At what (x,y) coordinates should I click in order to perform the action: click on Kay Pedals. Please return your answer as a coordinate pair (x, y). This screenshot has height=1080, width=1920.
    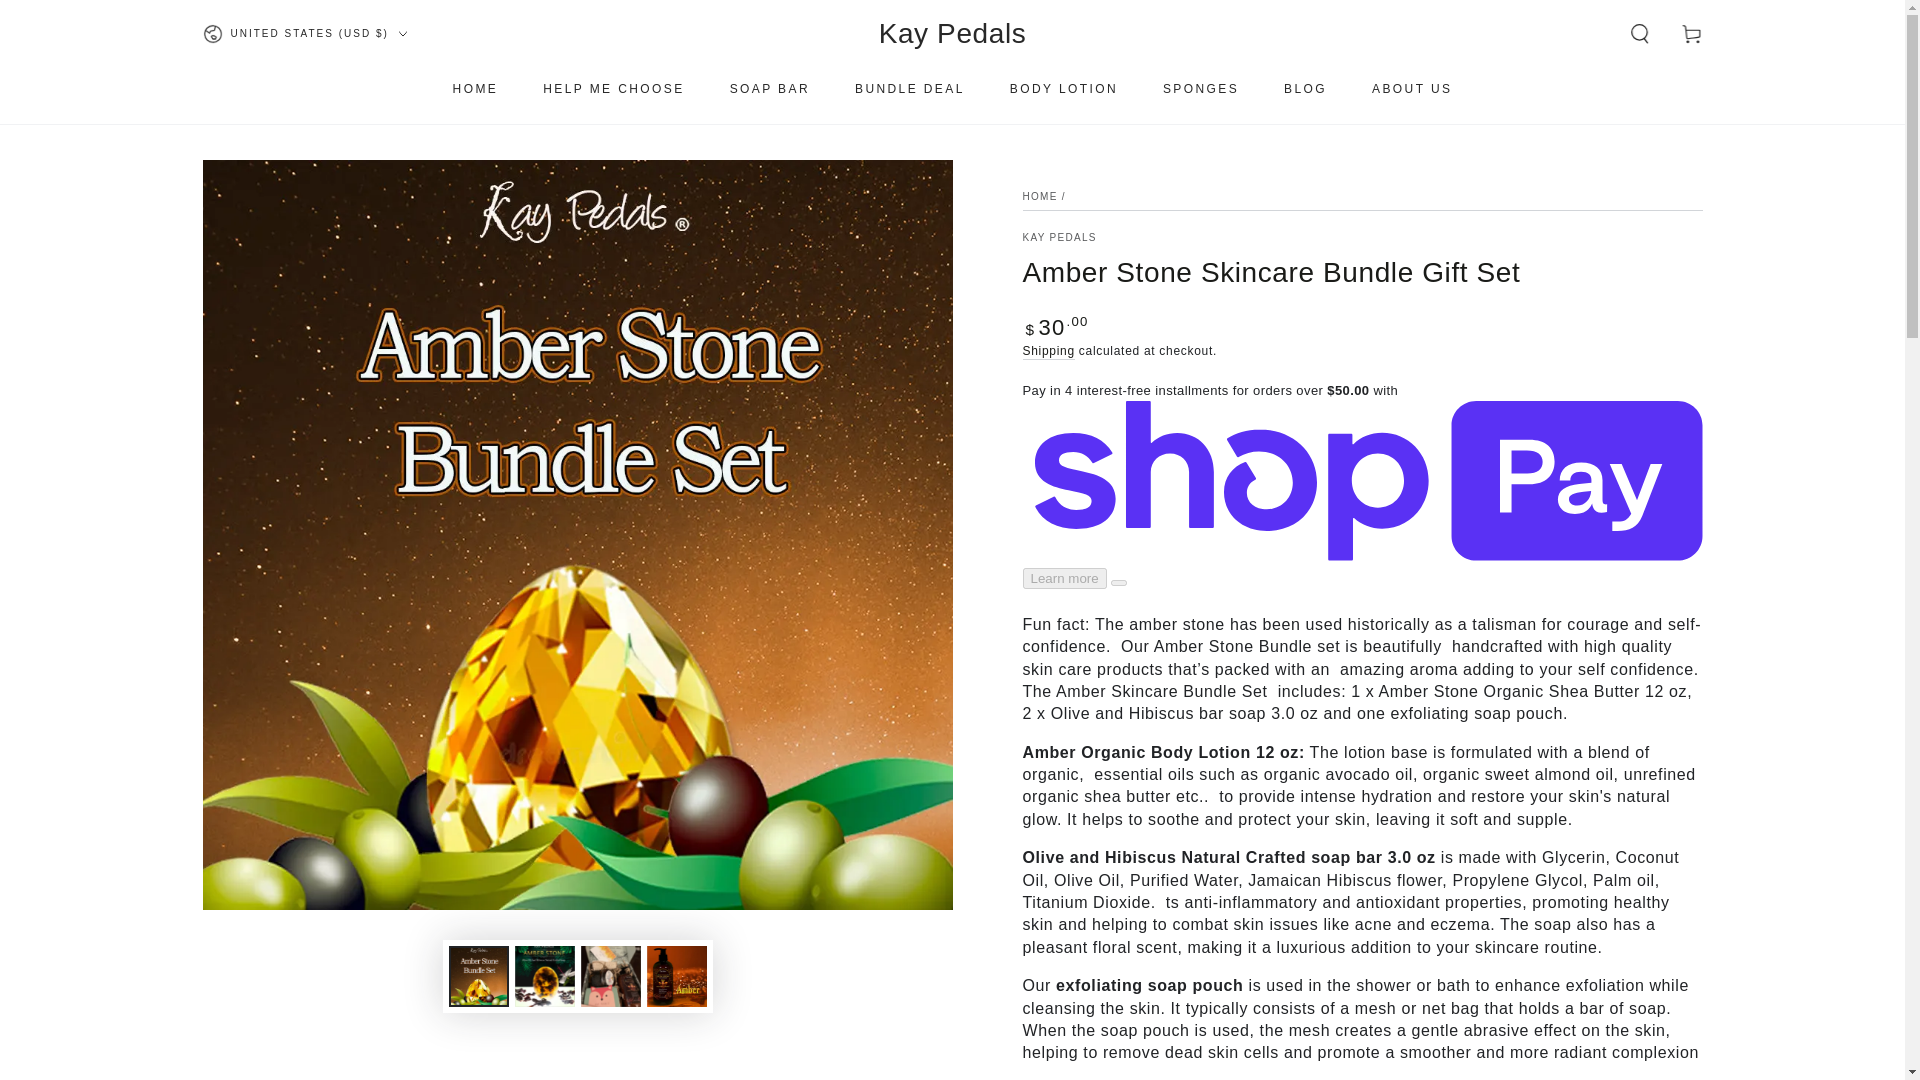
    Looking at the image, I should click on (1058, 238).